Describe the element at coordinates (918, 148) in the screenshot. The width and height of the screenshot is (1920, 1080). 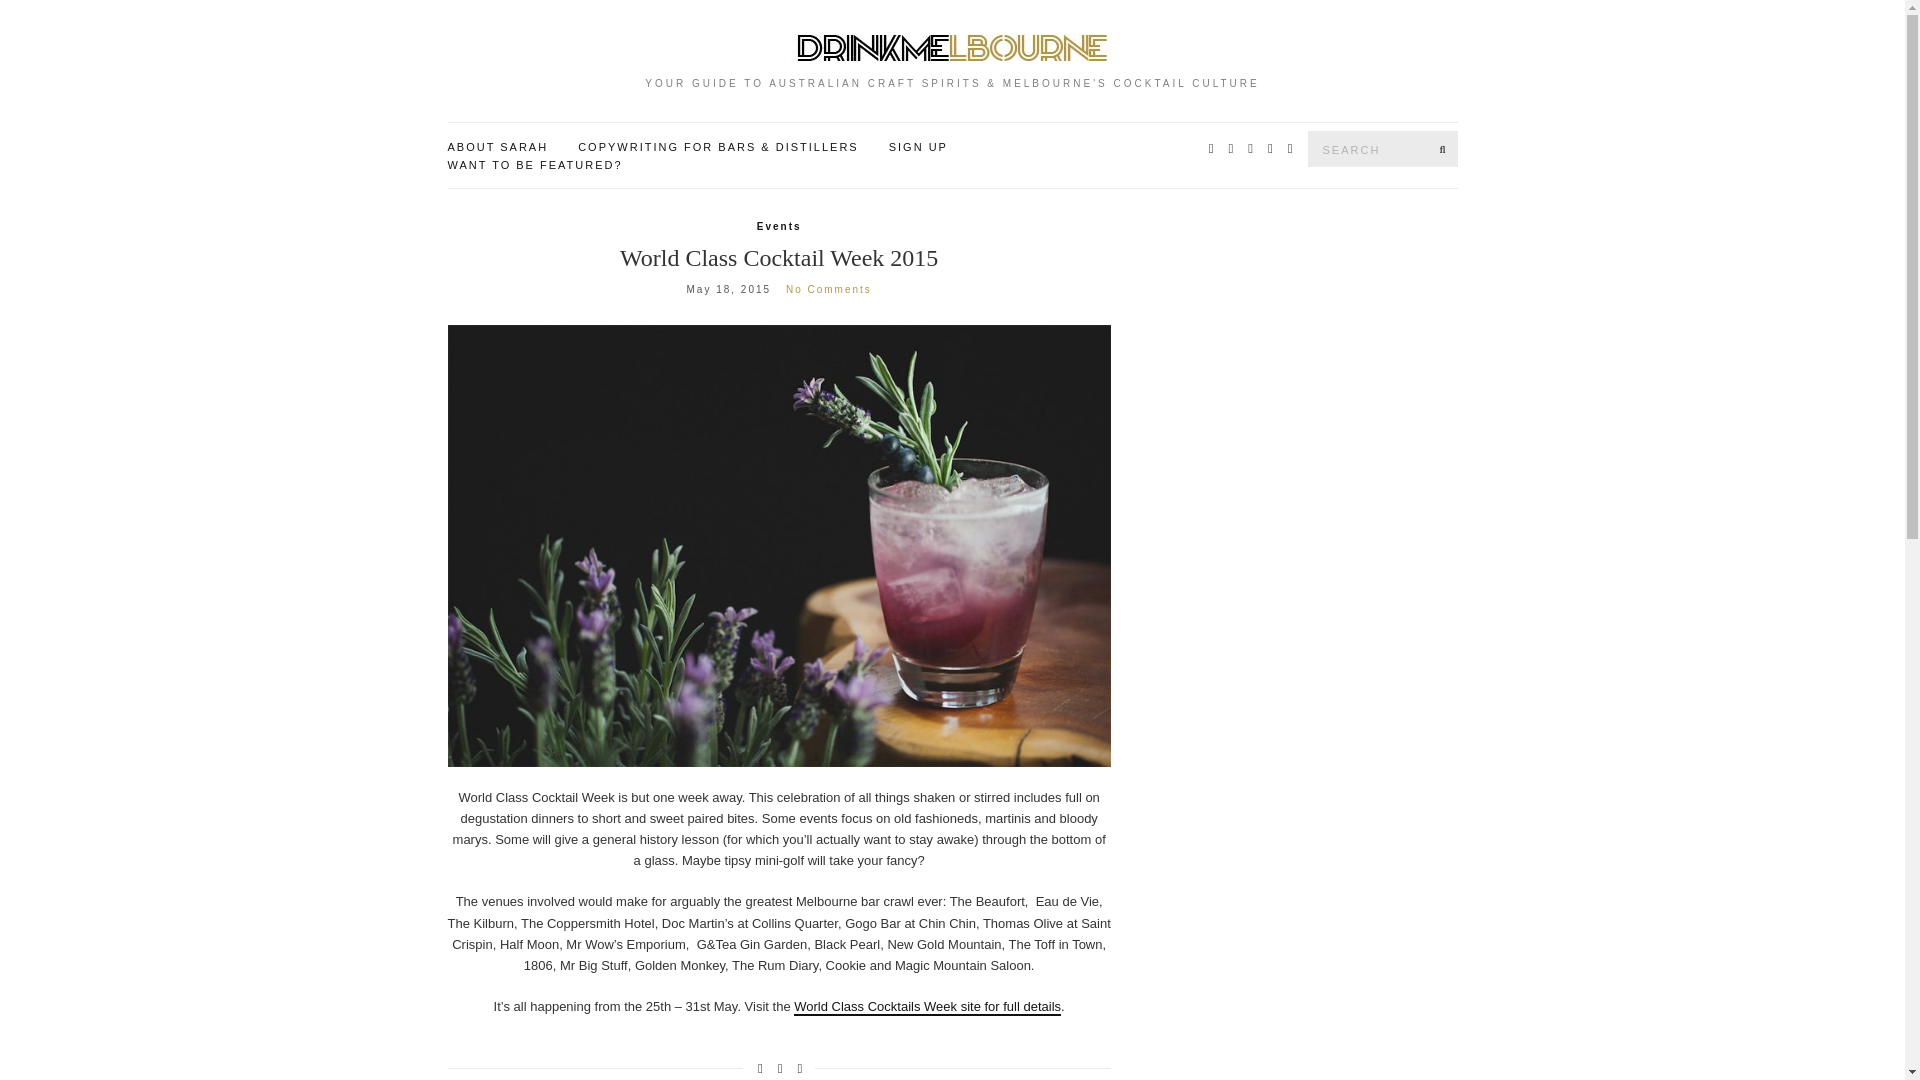
I see `SIGN UP` at that location.